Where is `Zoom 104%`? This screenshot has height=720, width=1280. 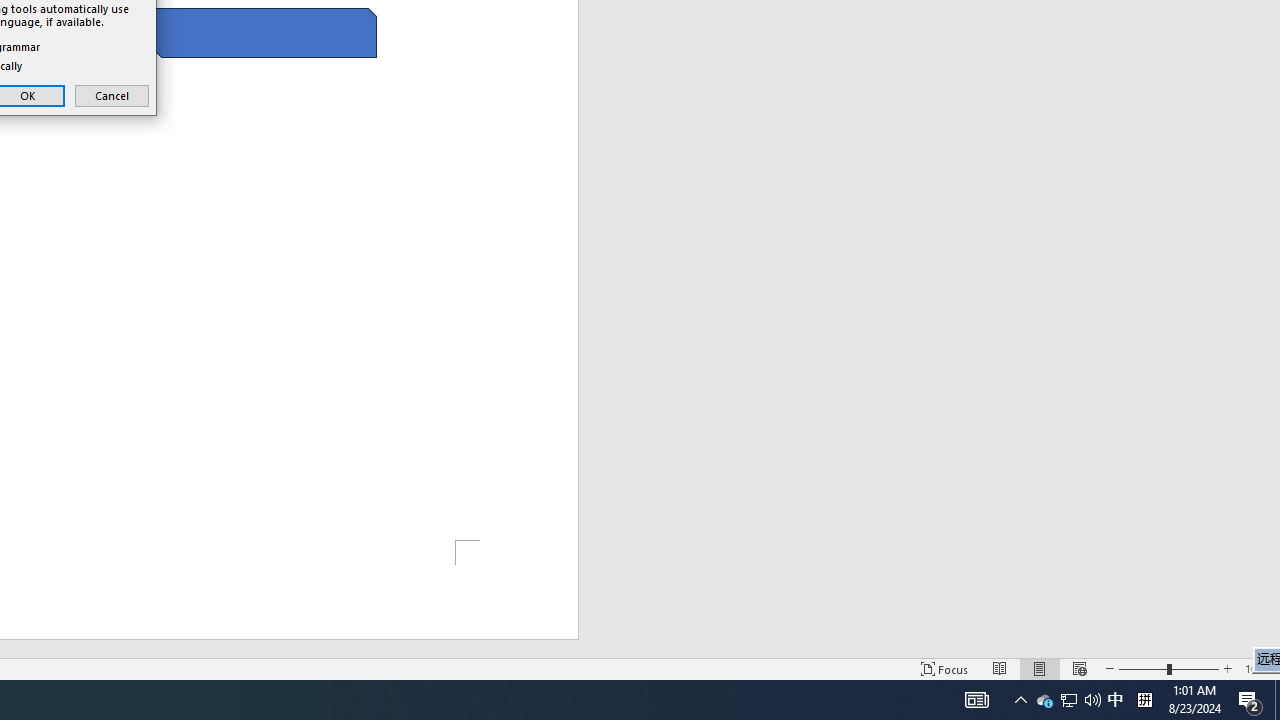 Zoom 104% is located at coordinates (1258, 668).